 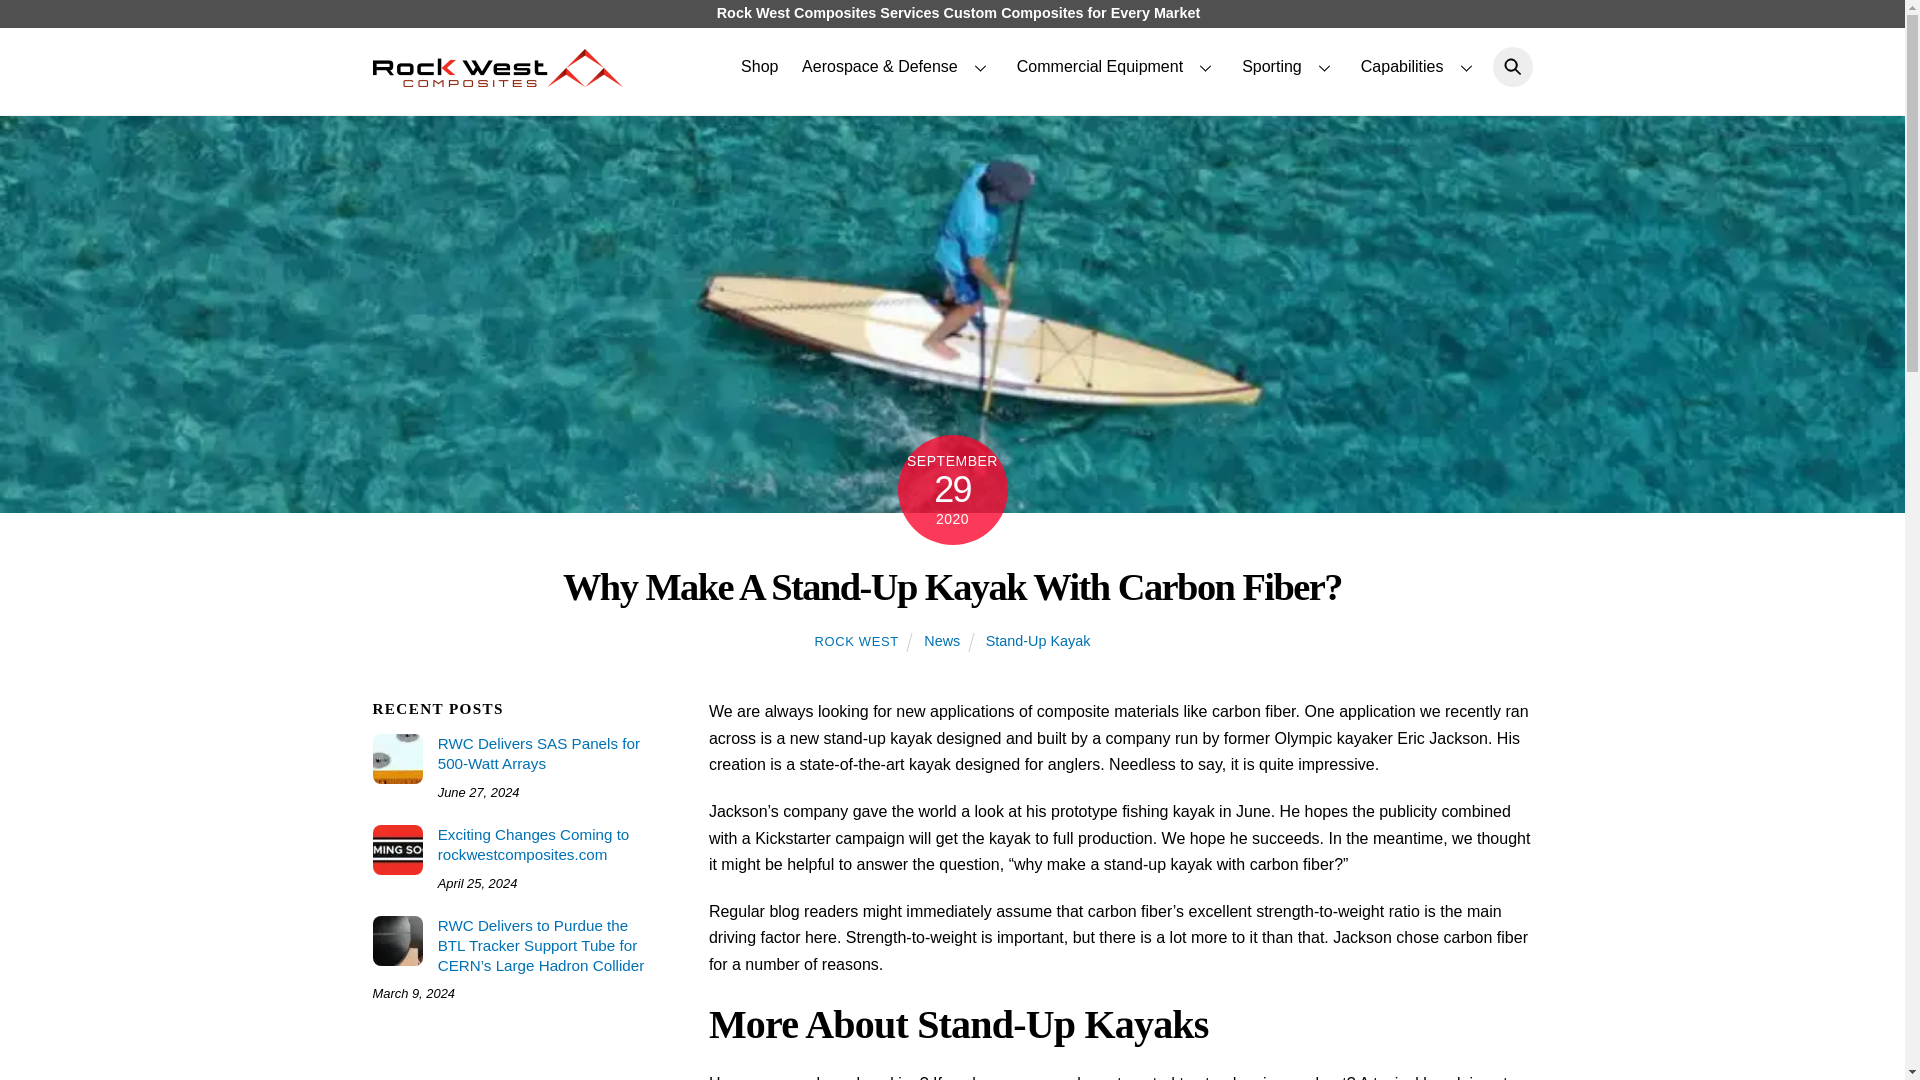 I want to click on News, so click(x=942, y=640).